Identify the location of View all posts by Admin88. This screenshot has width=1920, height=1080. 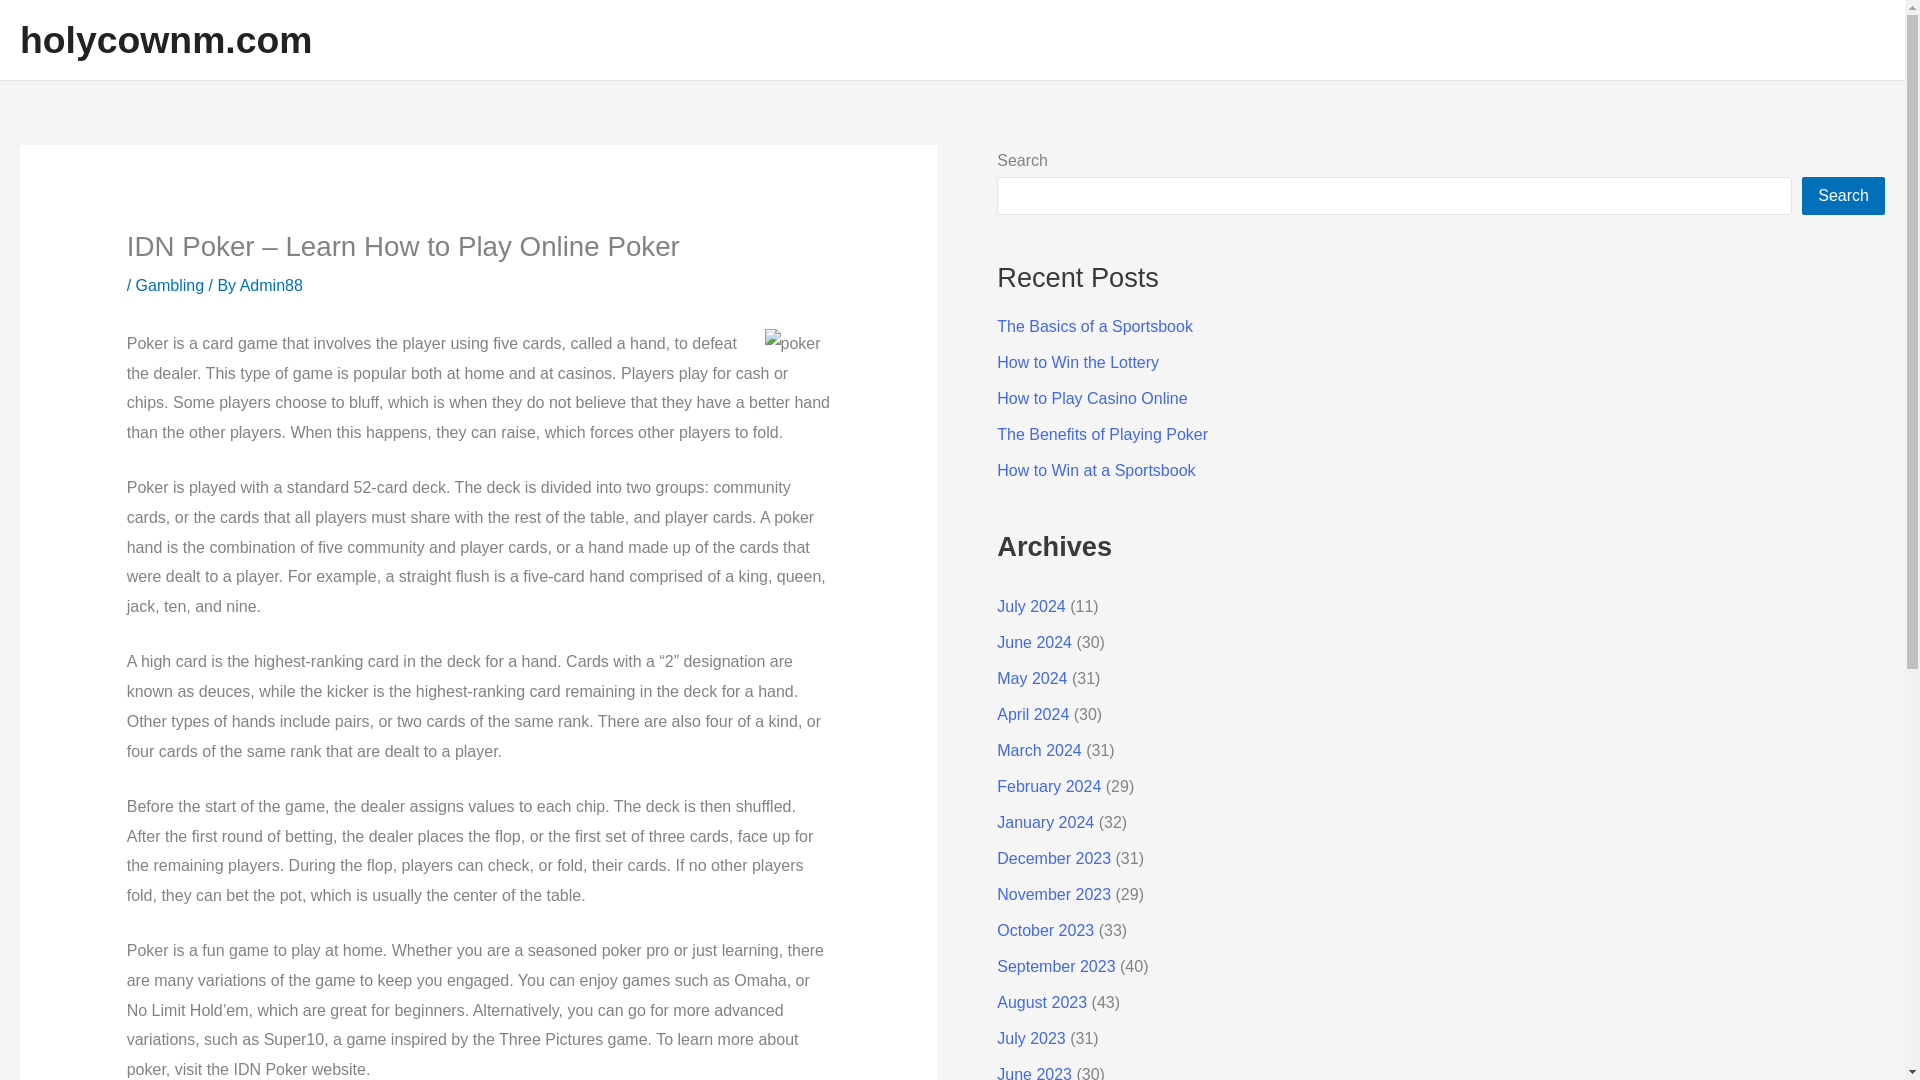
(272, 284).